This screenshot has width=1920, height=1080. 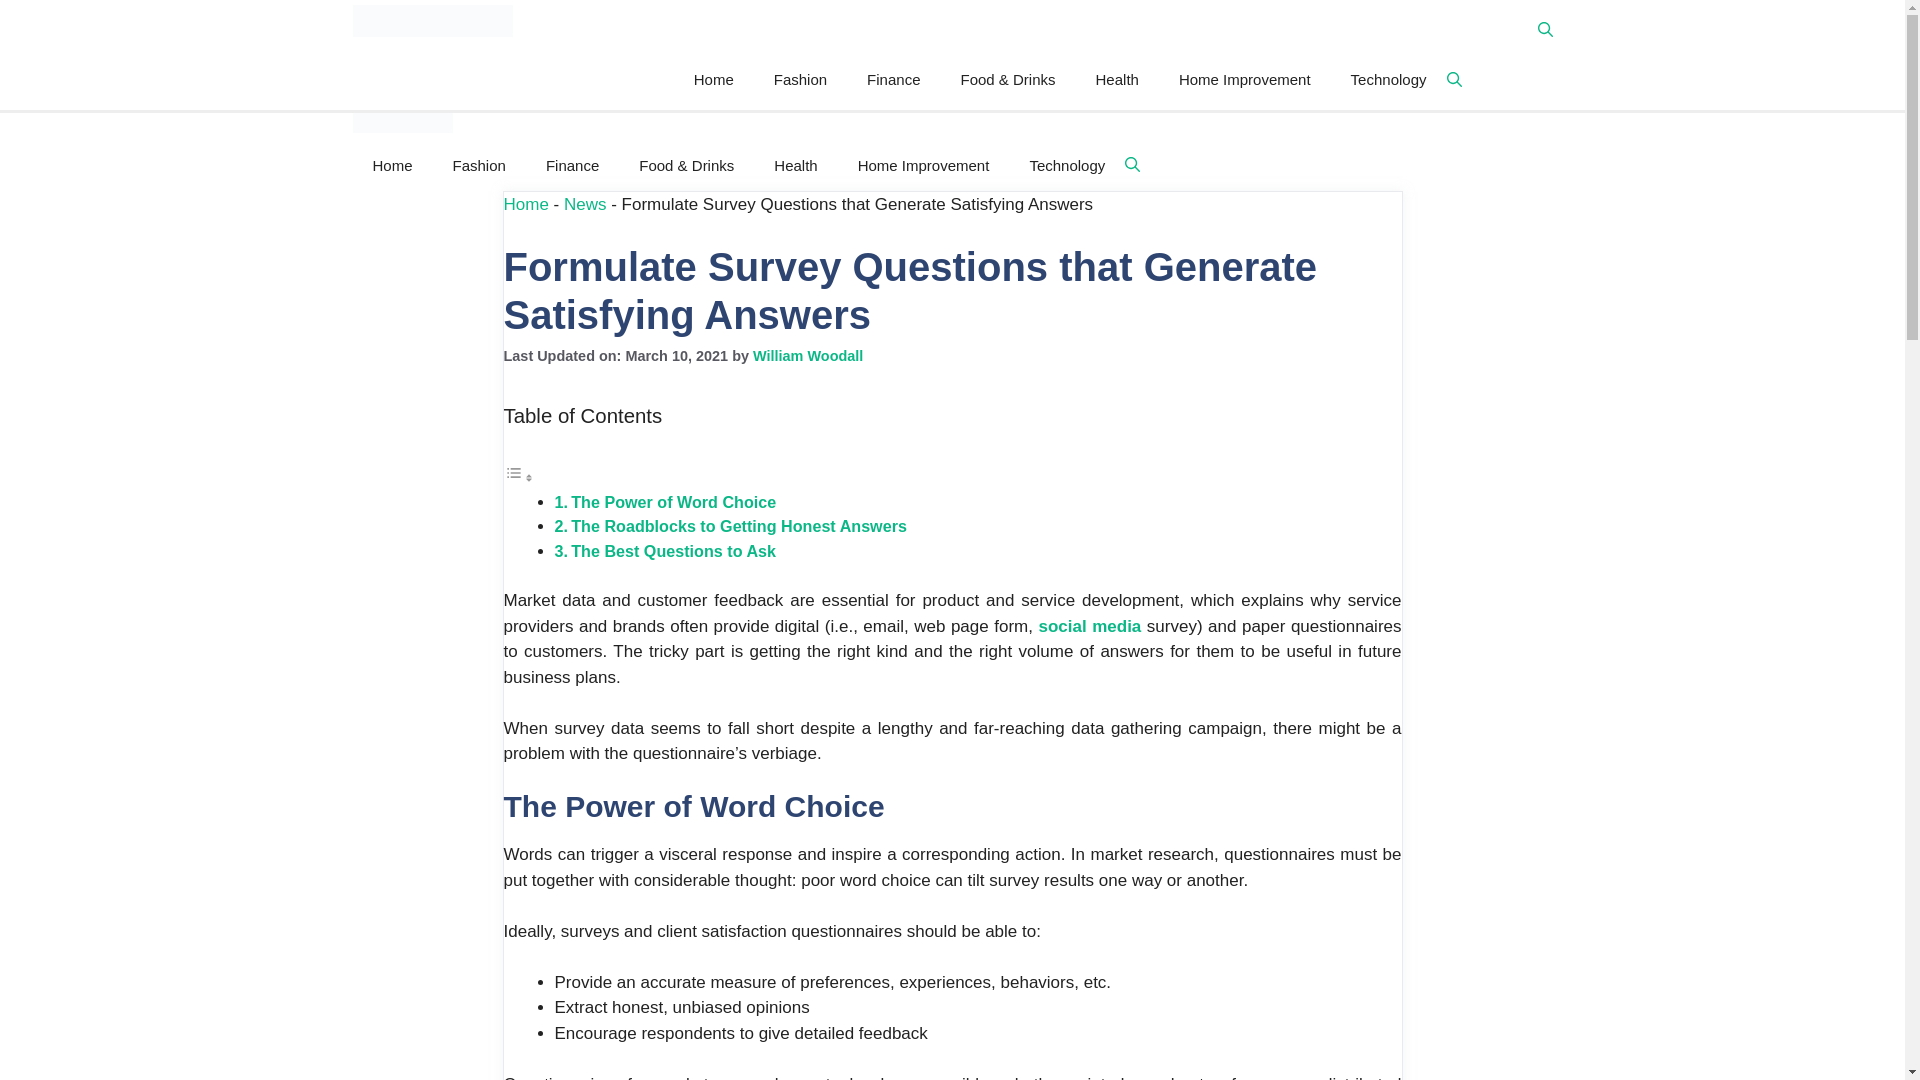 I want to click on Home, so click(x=714, y=80).